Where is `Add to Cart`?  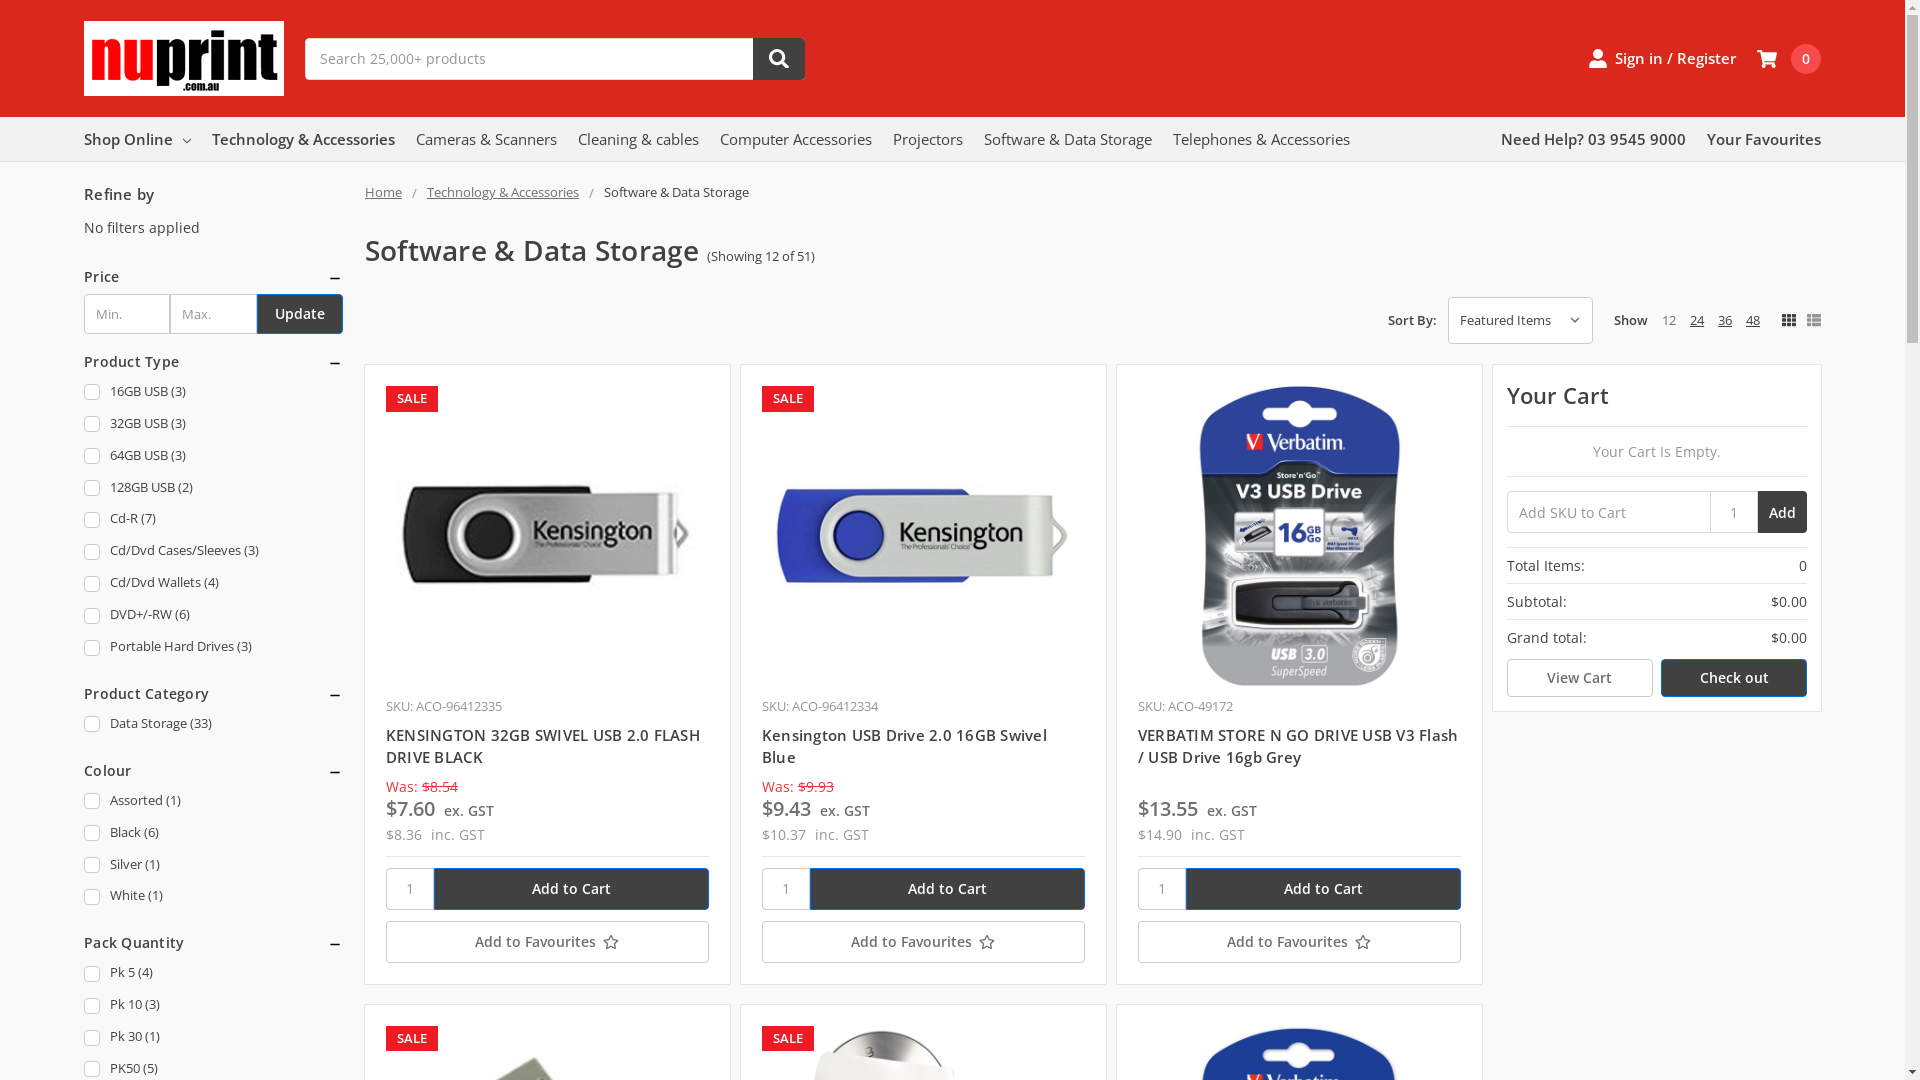 Add to Cart is located at coordinates (572, 889).